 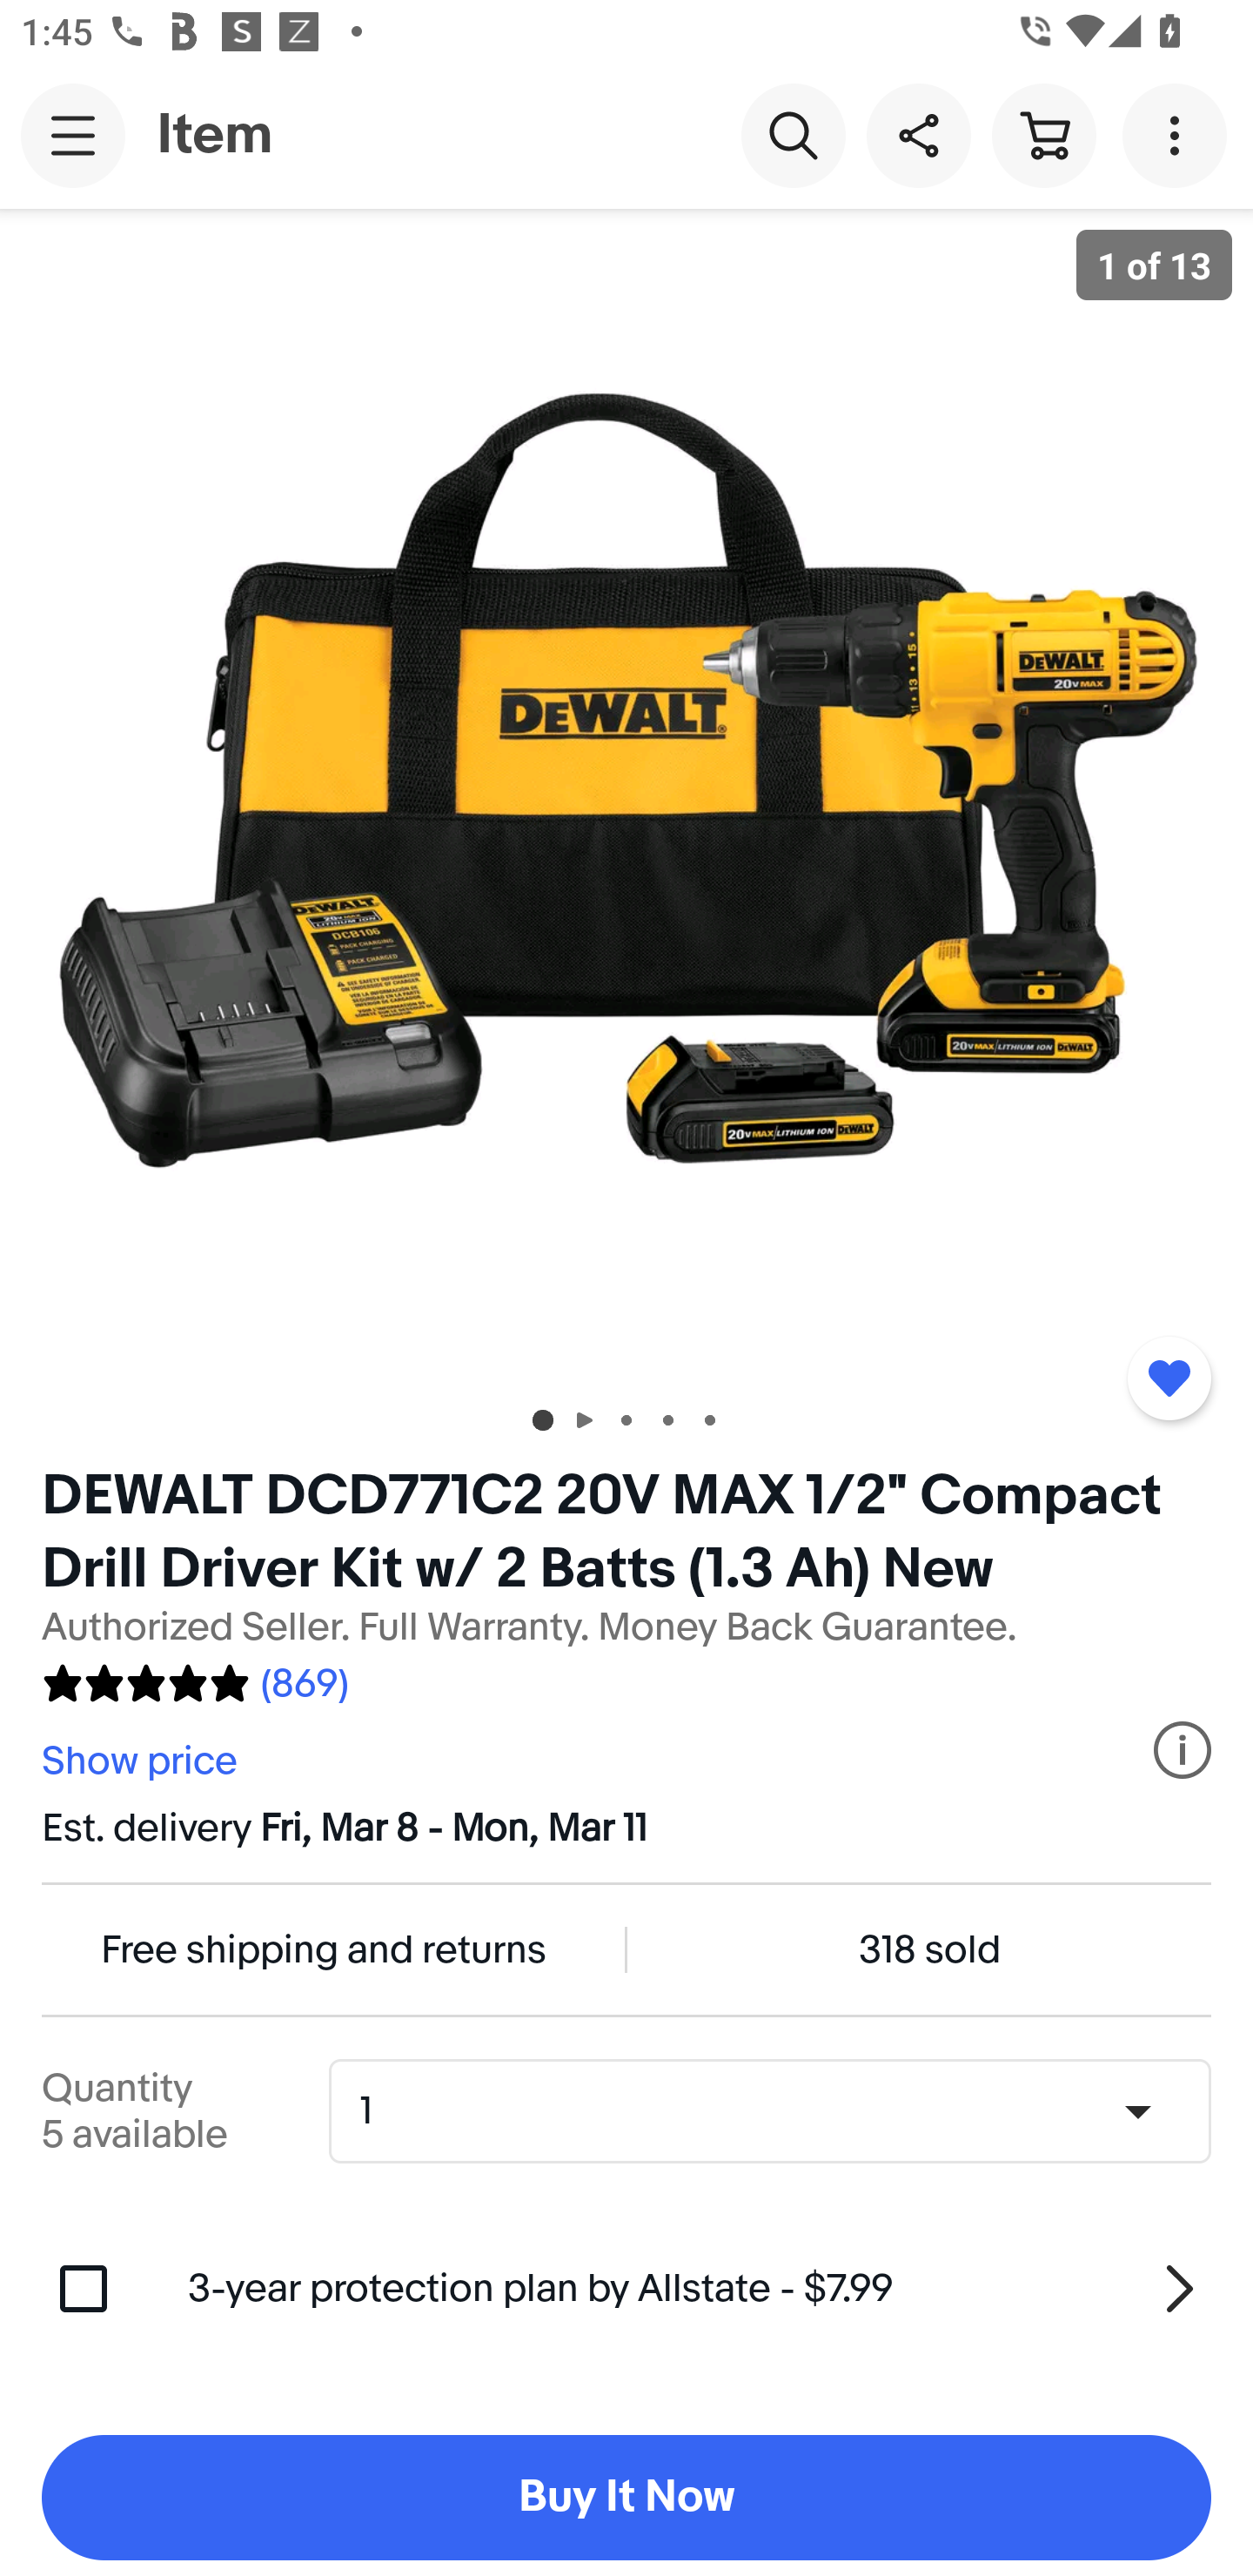 What do you see at coordinates (1043, 134) in the screenshot?
I see `Cart button shopping cart` at bounding box center [1043, 134].